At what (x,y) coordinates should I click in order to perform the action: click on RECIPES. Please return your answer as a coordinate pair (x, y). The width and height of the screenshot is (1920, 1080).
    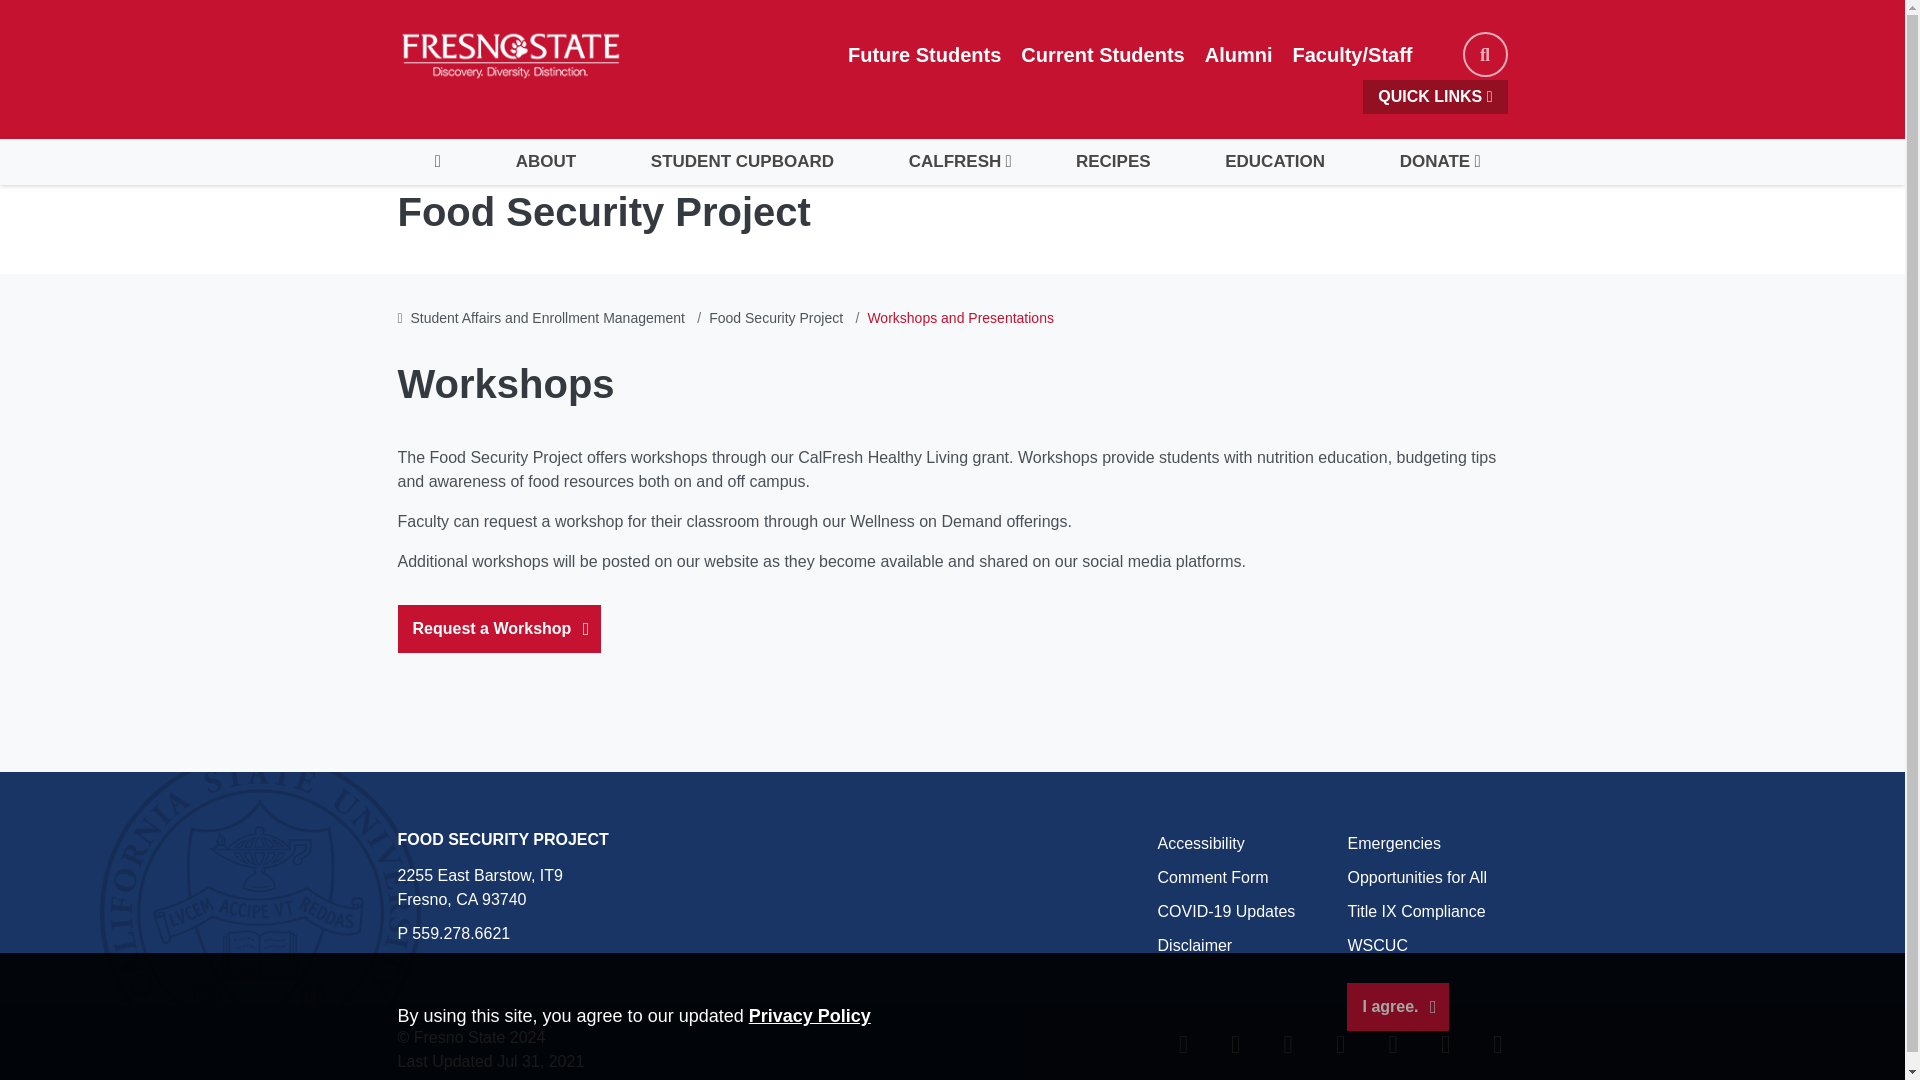
    Looking at the image, I should click on (1113, 162).